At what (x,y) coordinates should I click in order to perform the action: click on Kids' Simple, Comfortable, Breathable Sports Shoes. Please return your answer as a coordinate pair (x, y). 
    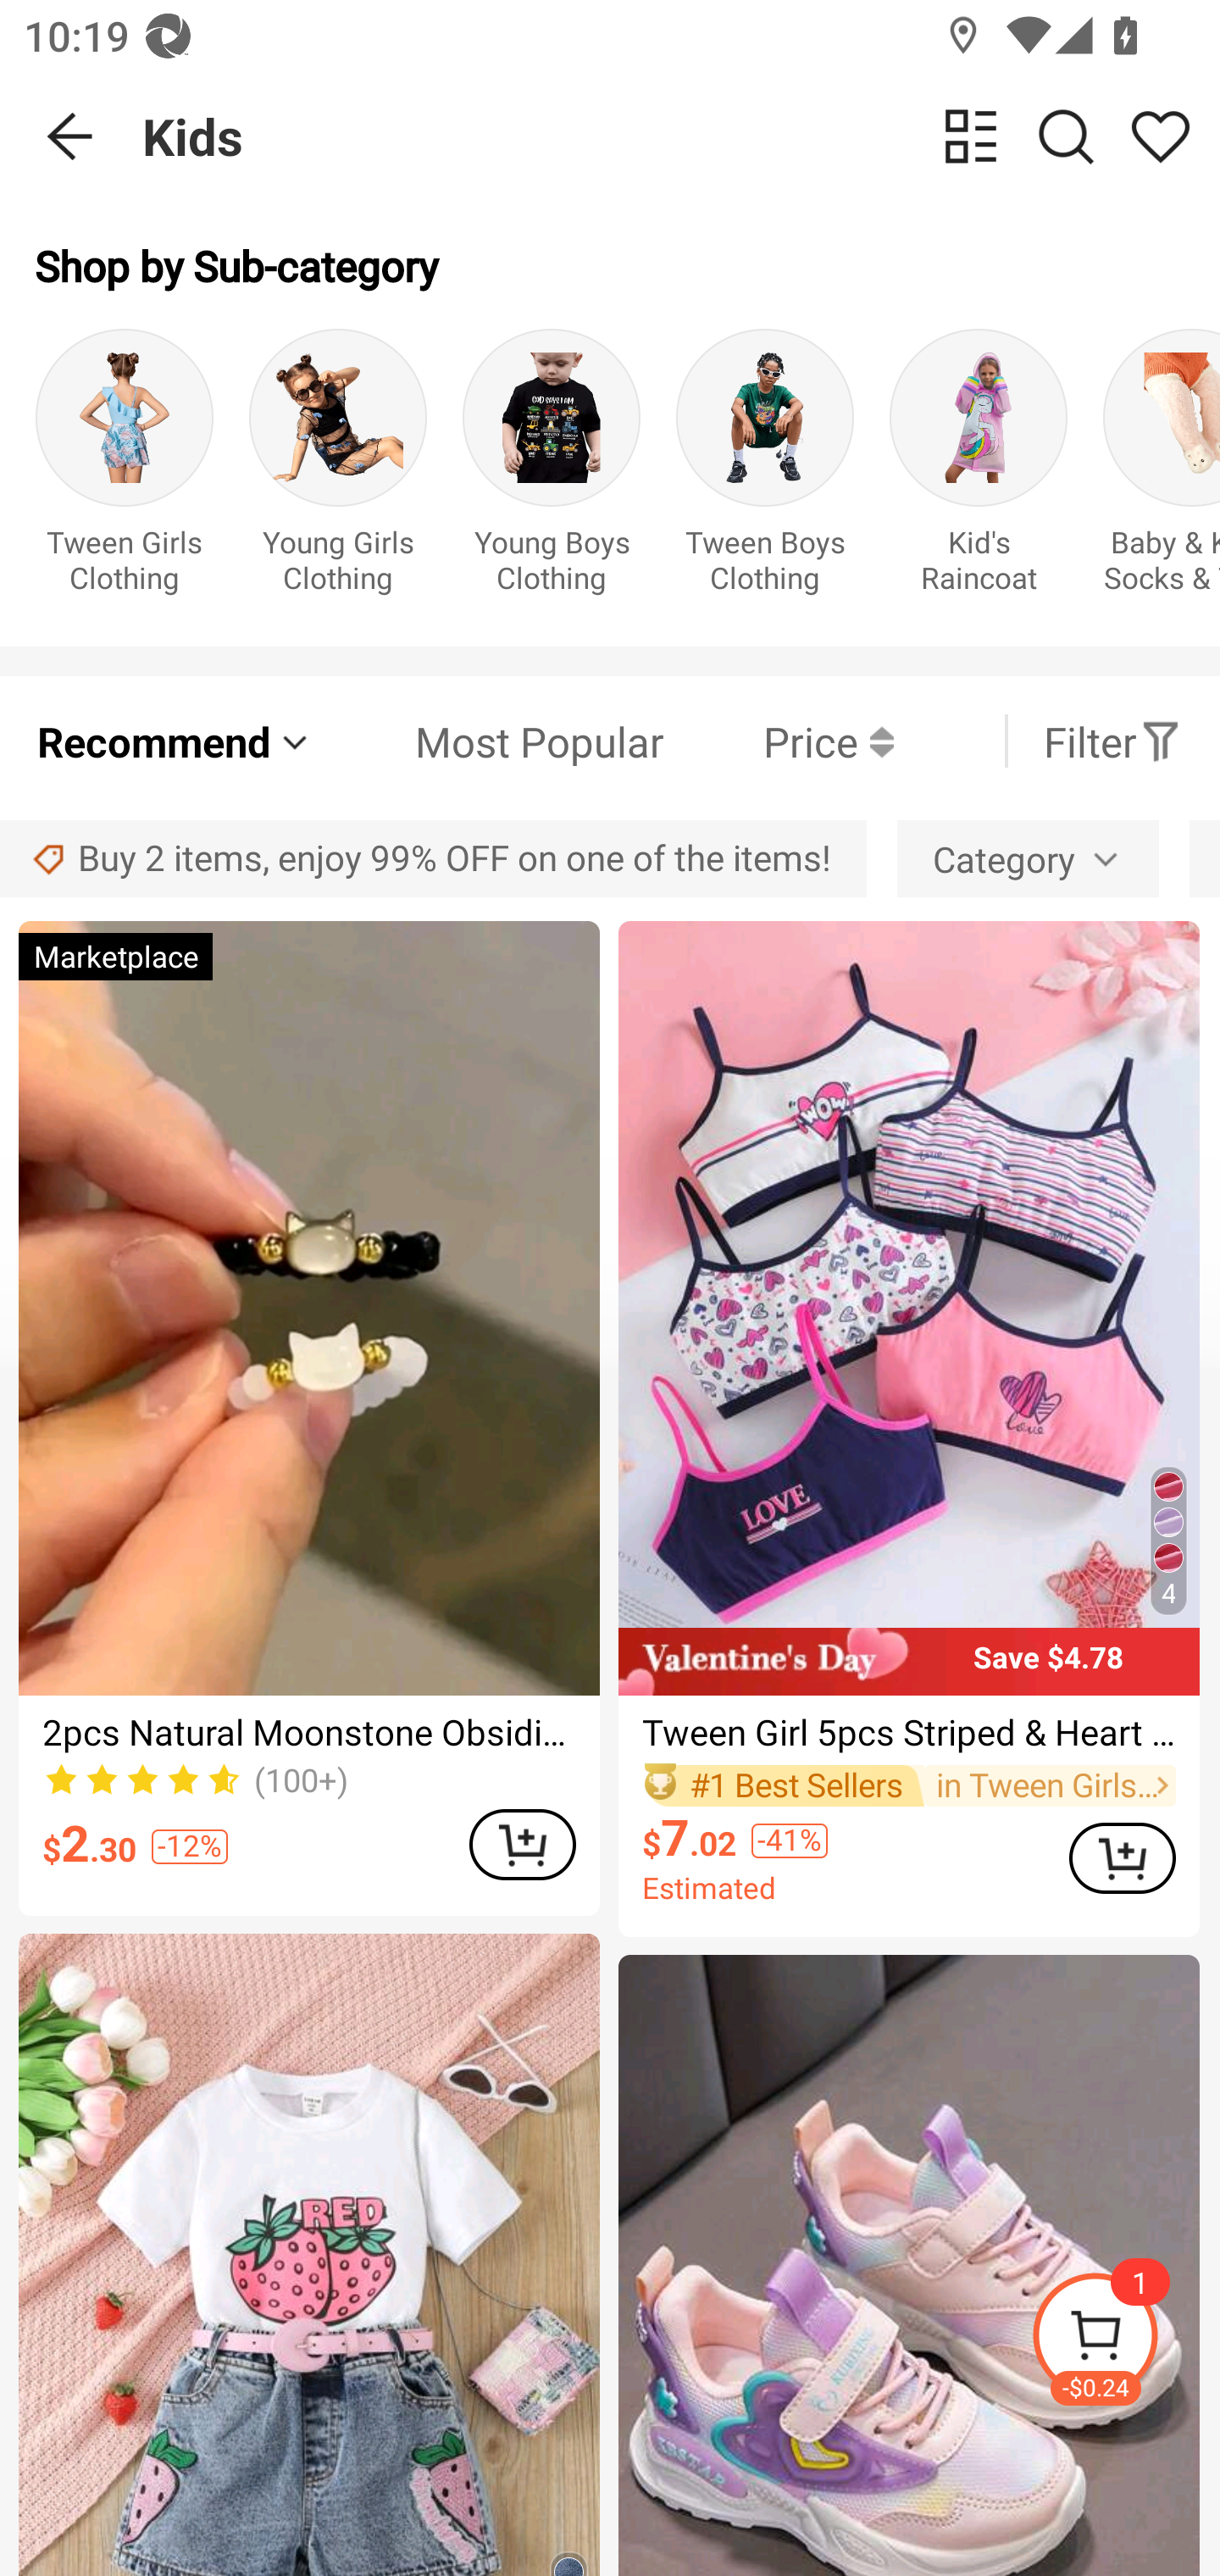
    Looking at the image, I should click on (908, 2266).